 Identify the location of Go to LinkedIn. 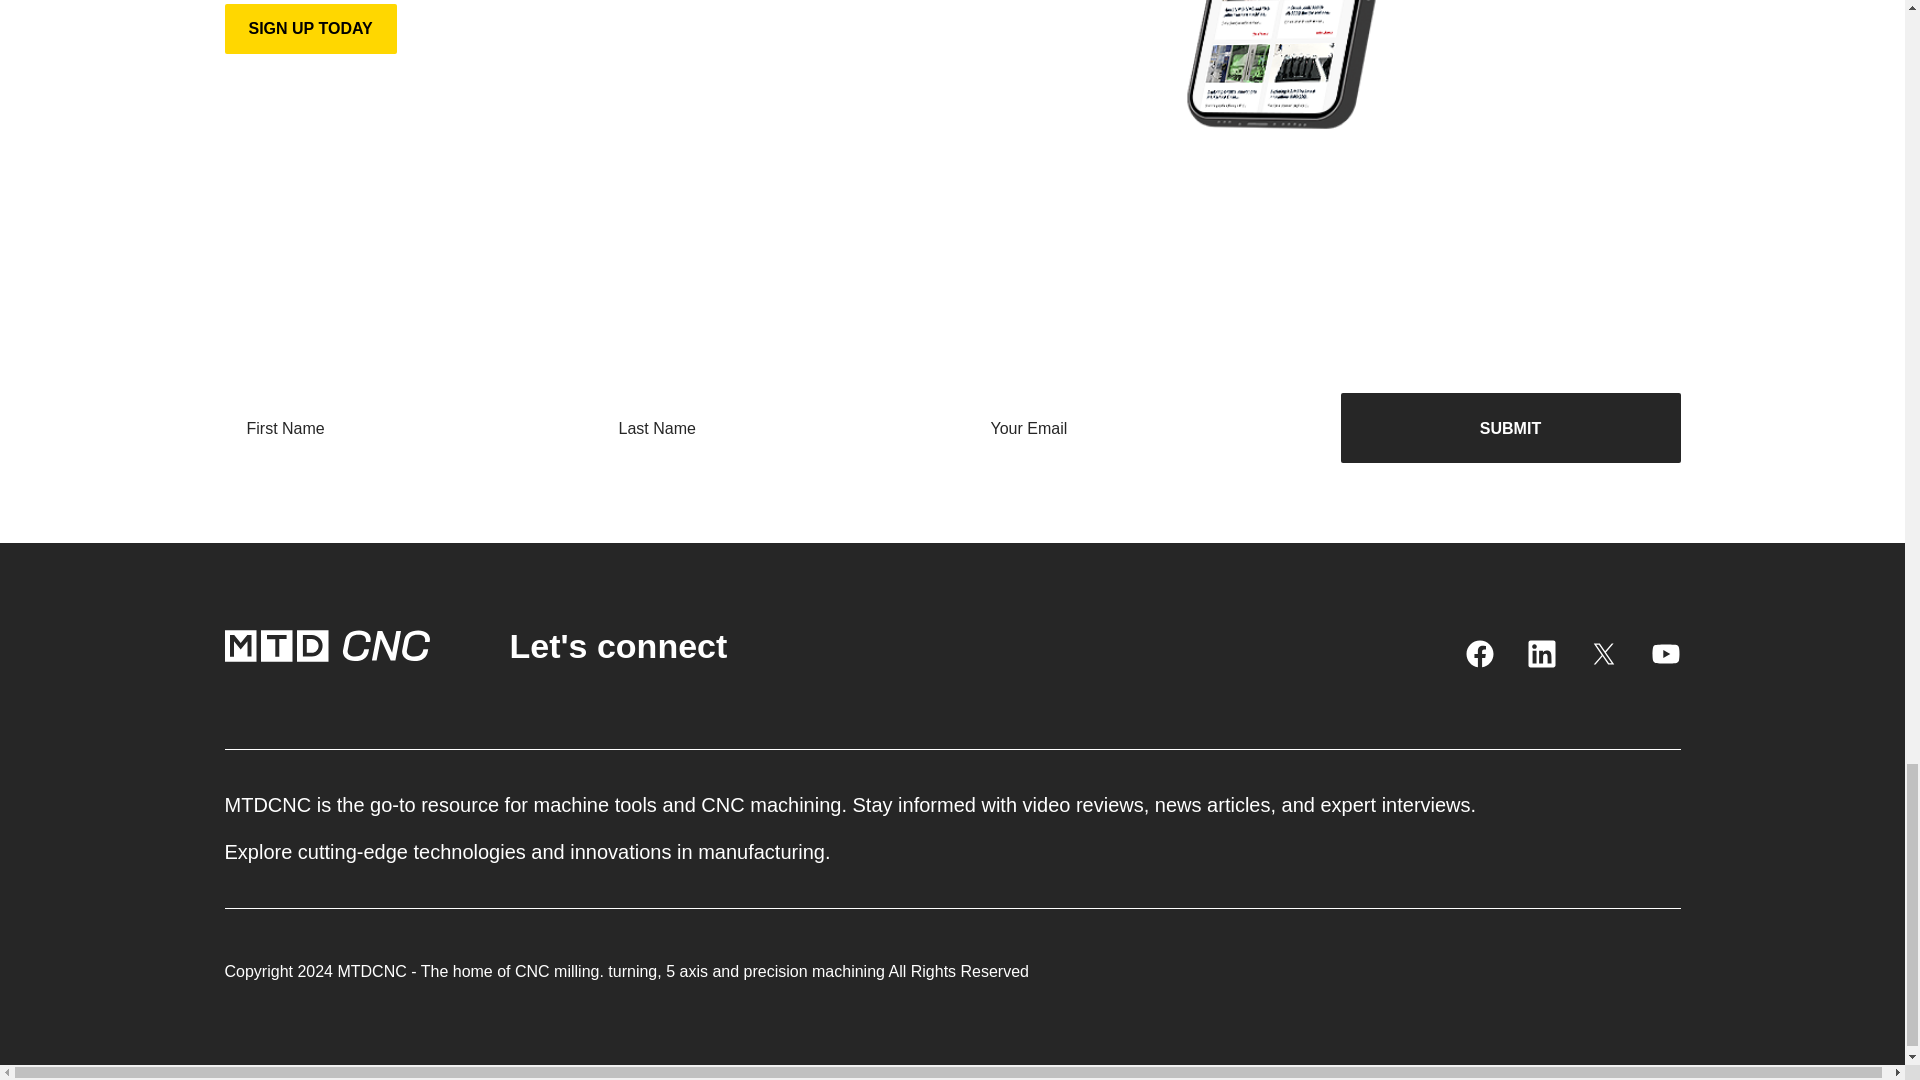
(1540, 654).